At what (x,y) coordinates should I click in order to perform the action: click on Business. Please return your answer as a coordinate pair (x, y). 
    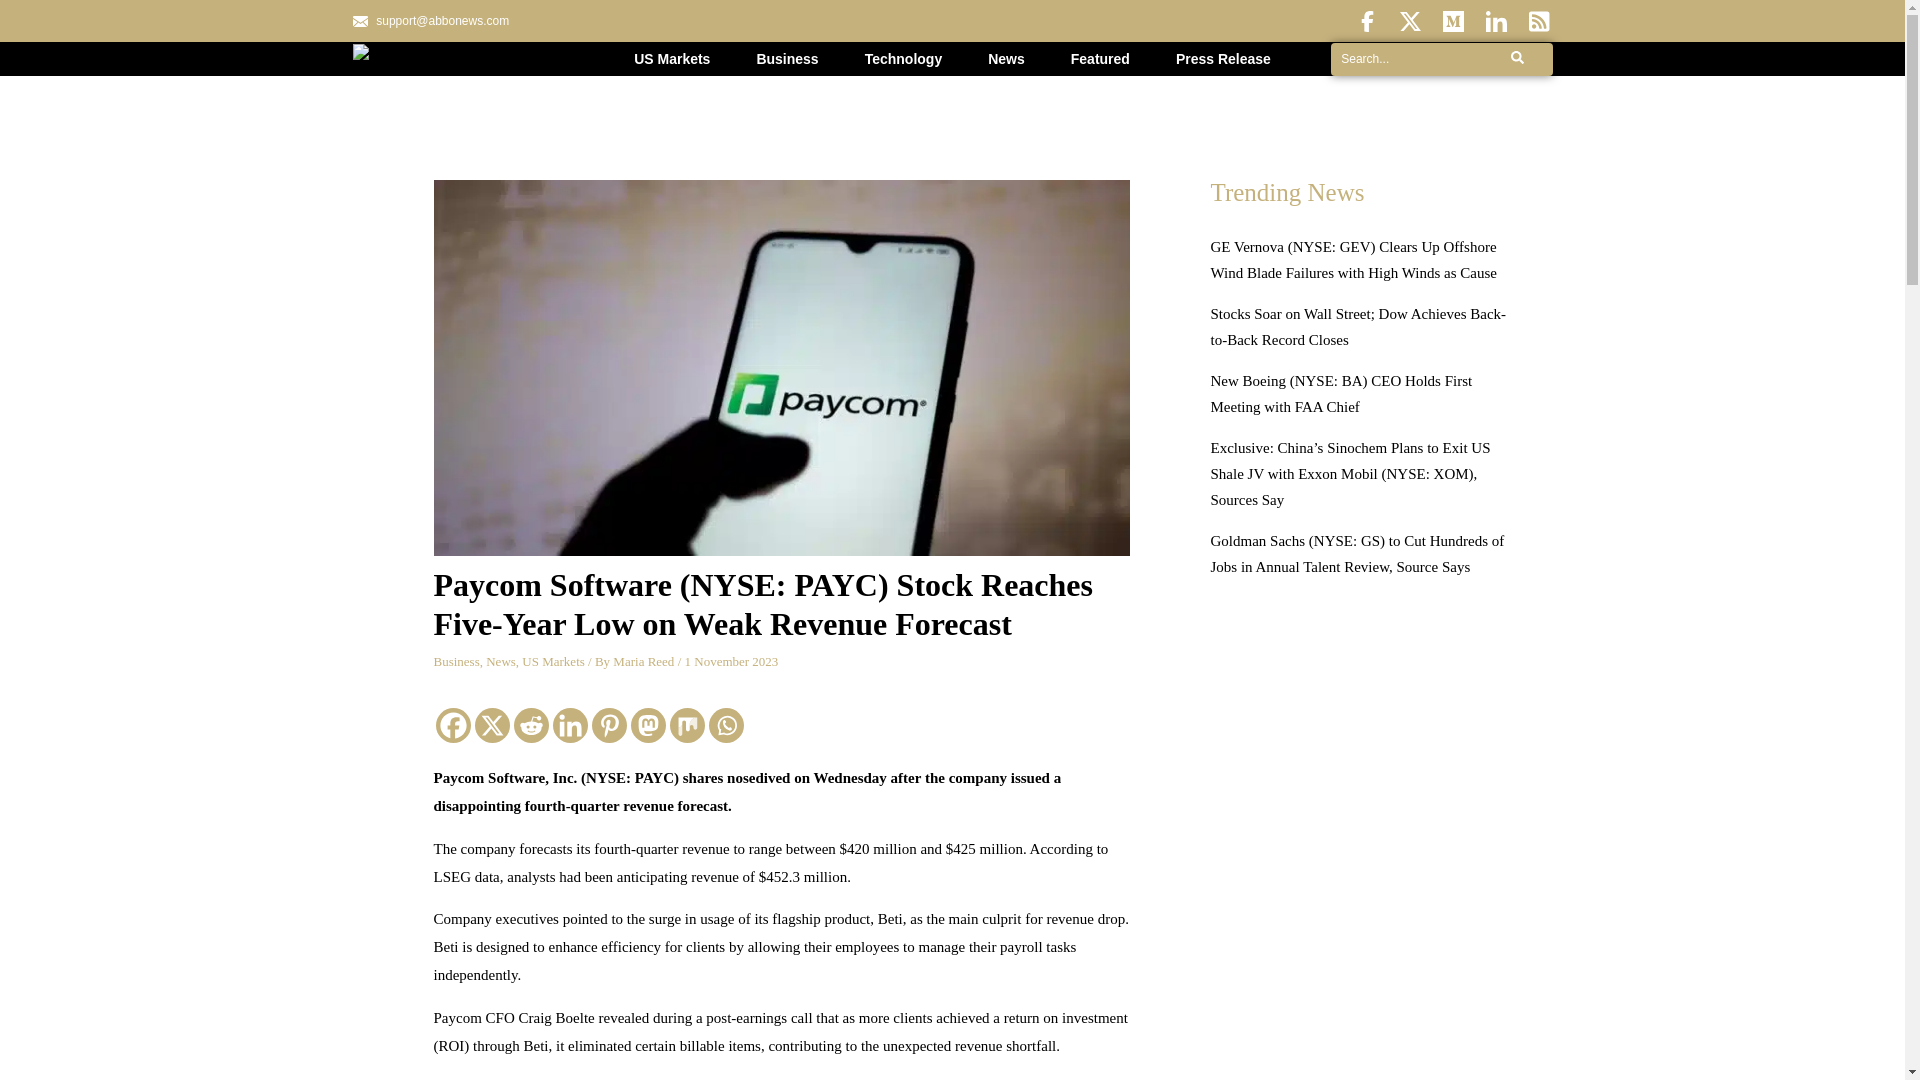
    Looking at the image, I should click on (456, 661).